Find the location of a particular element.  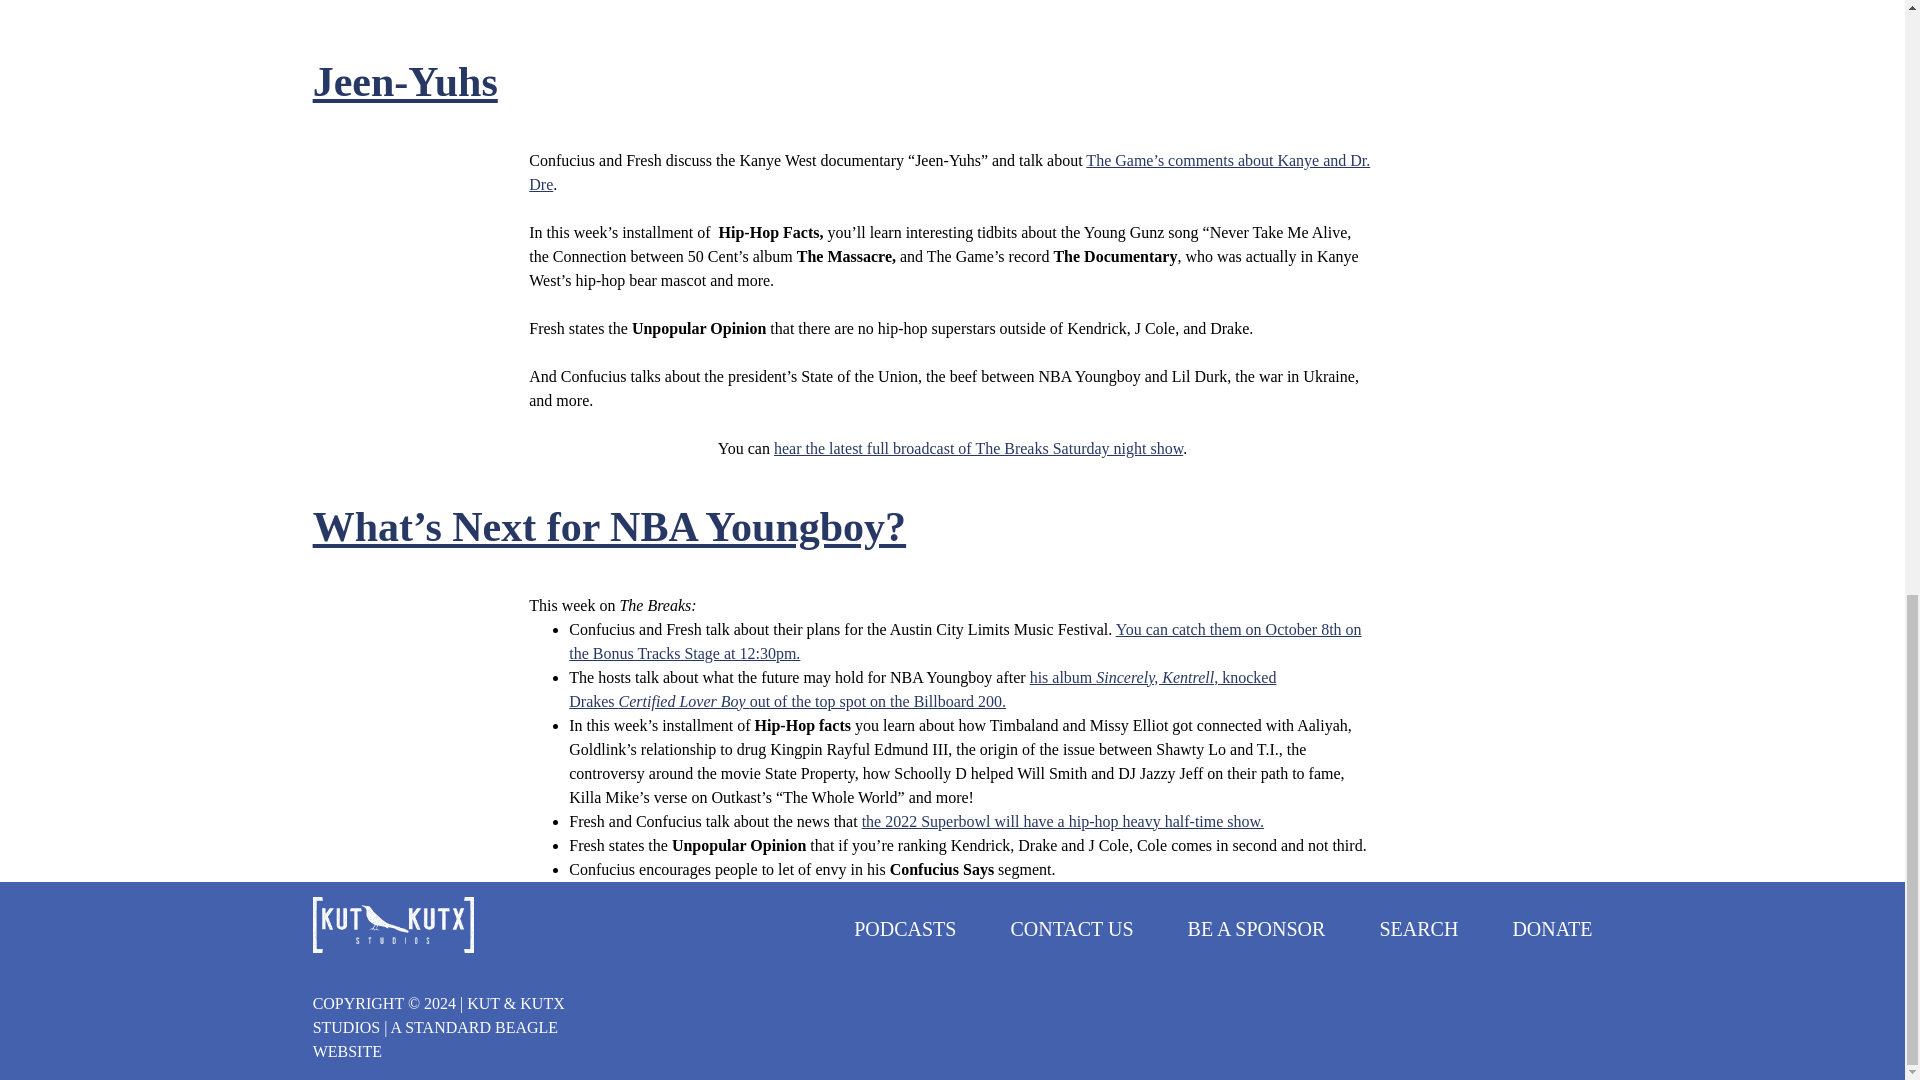

SEARCH is located at coordinates (1418, 928).